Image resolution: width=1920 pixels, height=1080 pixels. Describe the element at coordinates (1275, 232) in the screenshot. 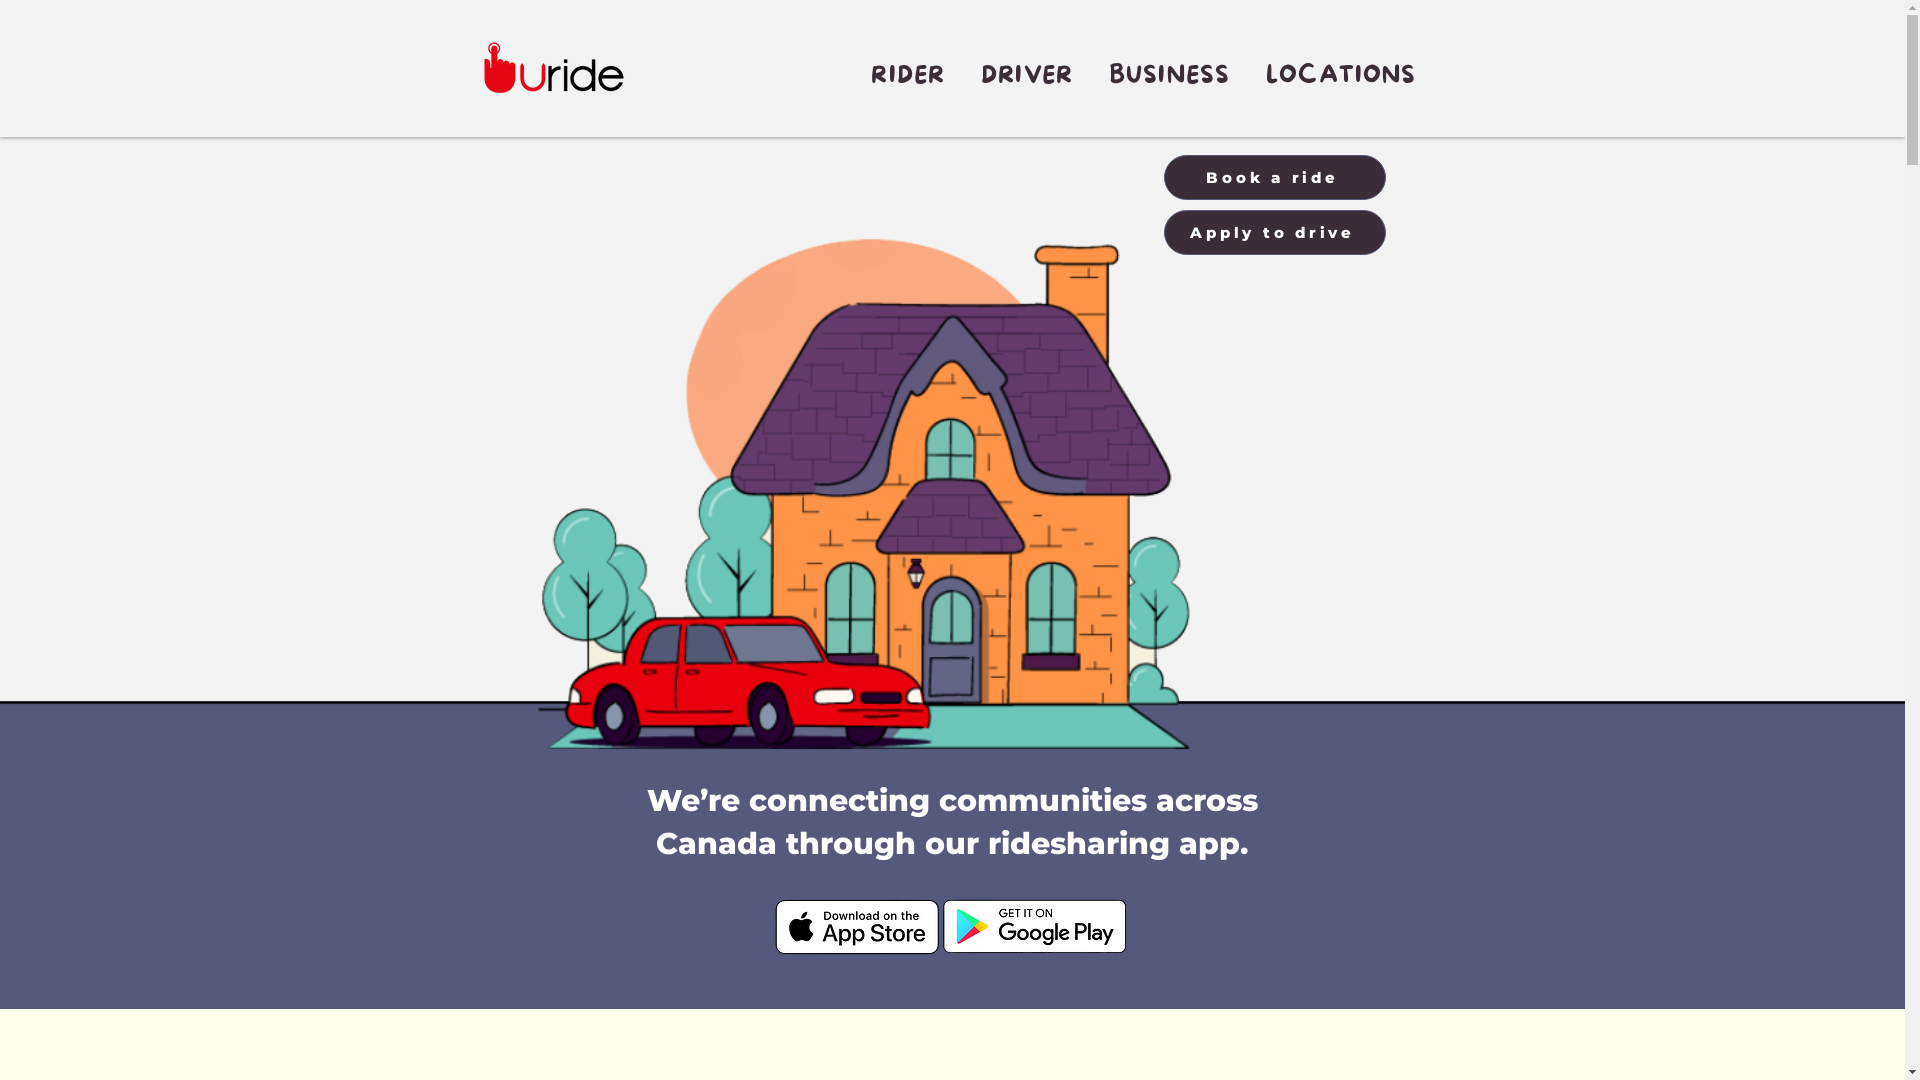

I see `Apply to drive` at that location.